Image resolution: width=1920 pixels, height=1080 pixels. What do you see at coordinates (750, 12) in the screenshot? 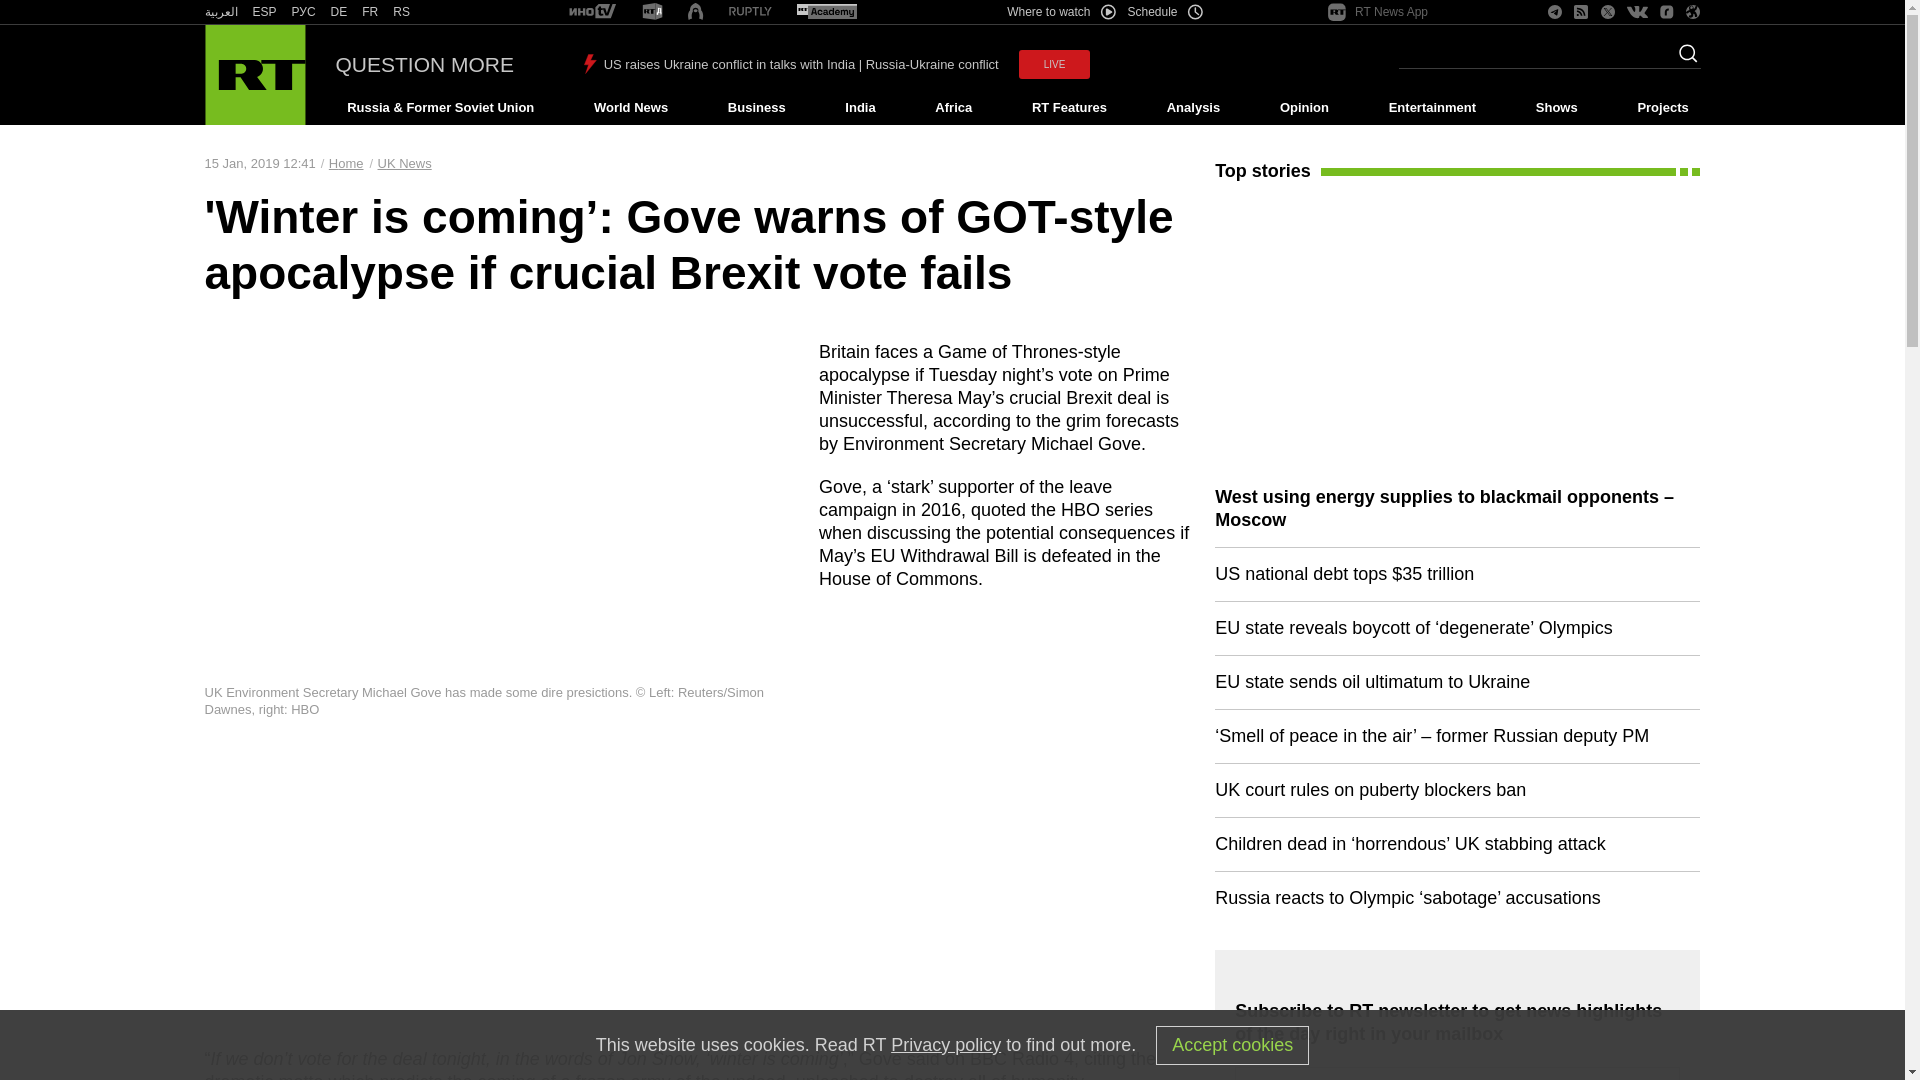
I see `RT ` at bounding box center [750, 12].